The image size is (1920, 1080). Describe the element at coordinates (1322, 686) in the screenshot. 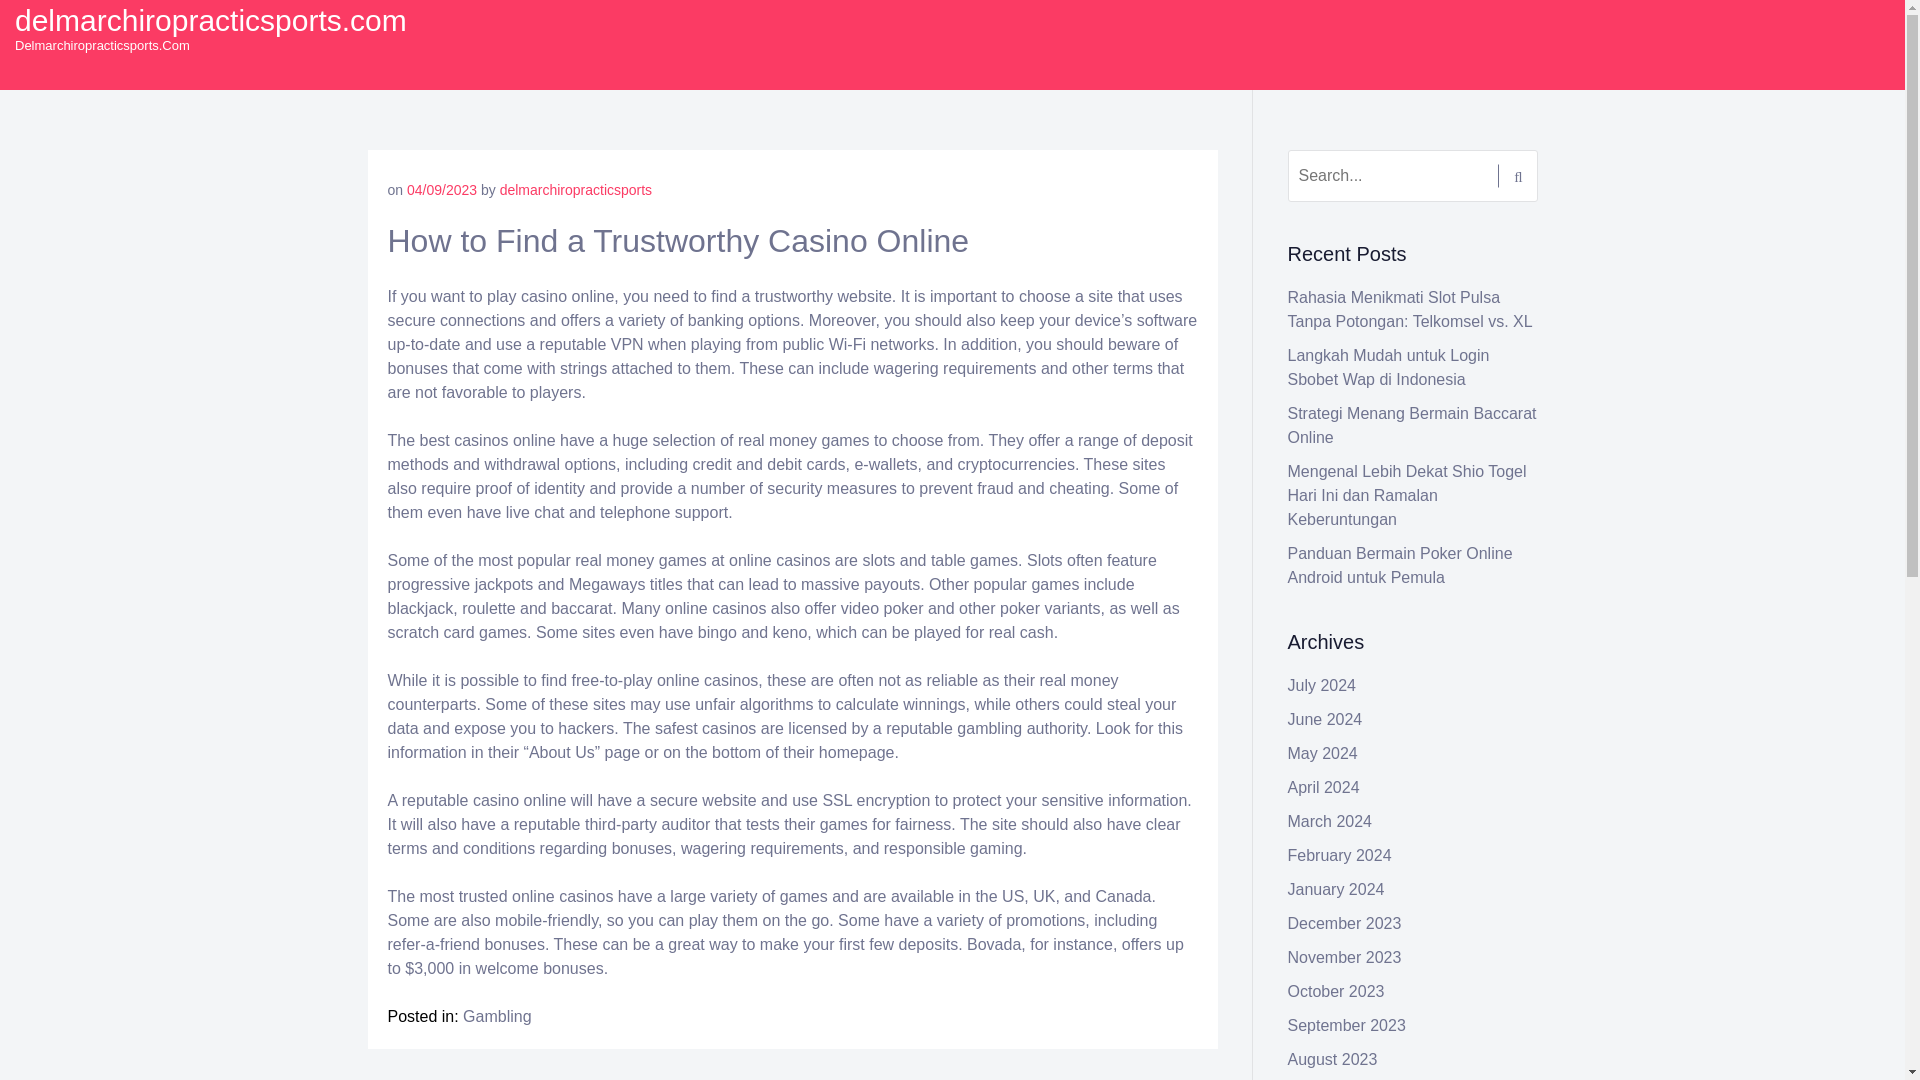

I see `July 2024` at that location.